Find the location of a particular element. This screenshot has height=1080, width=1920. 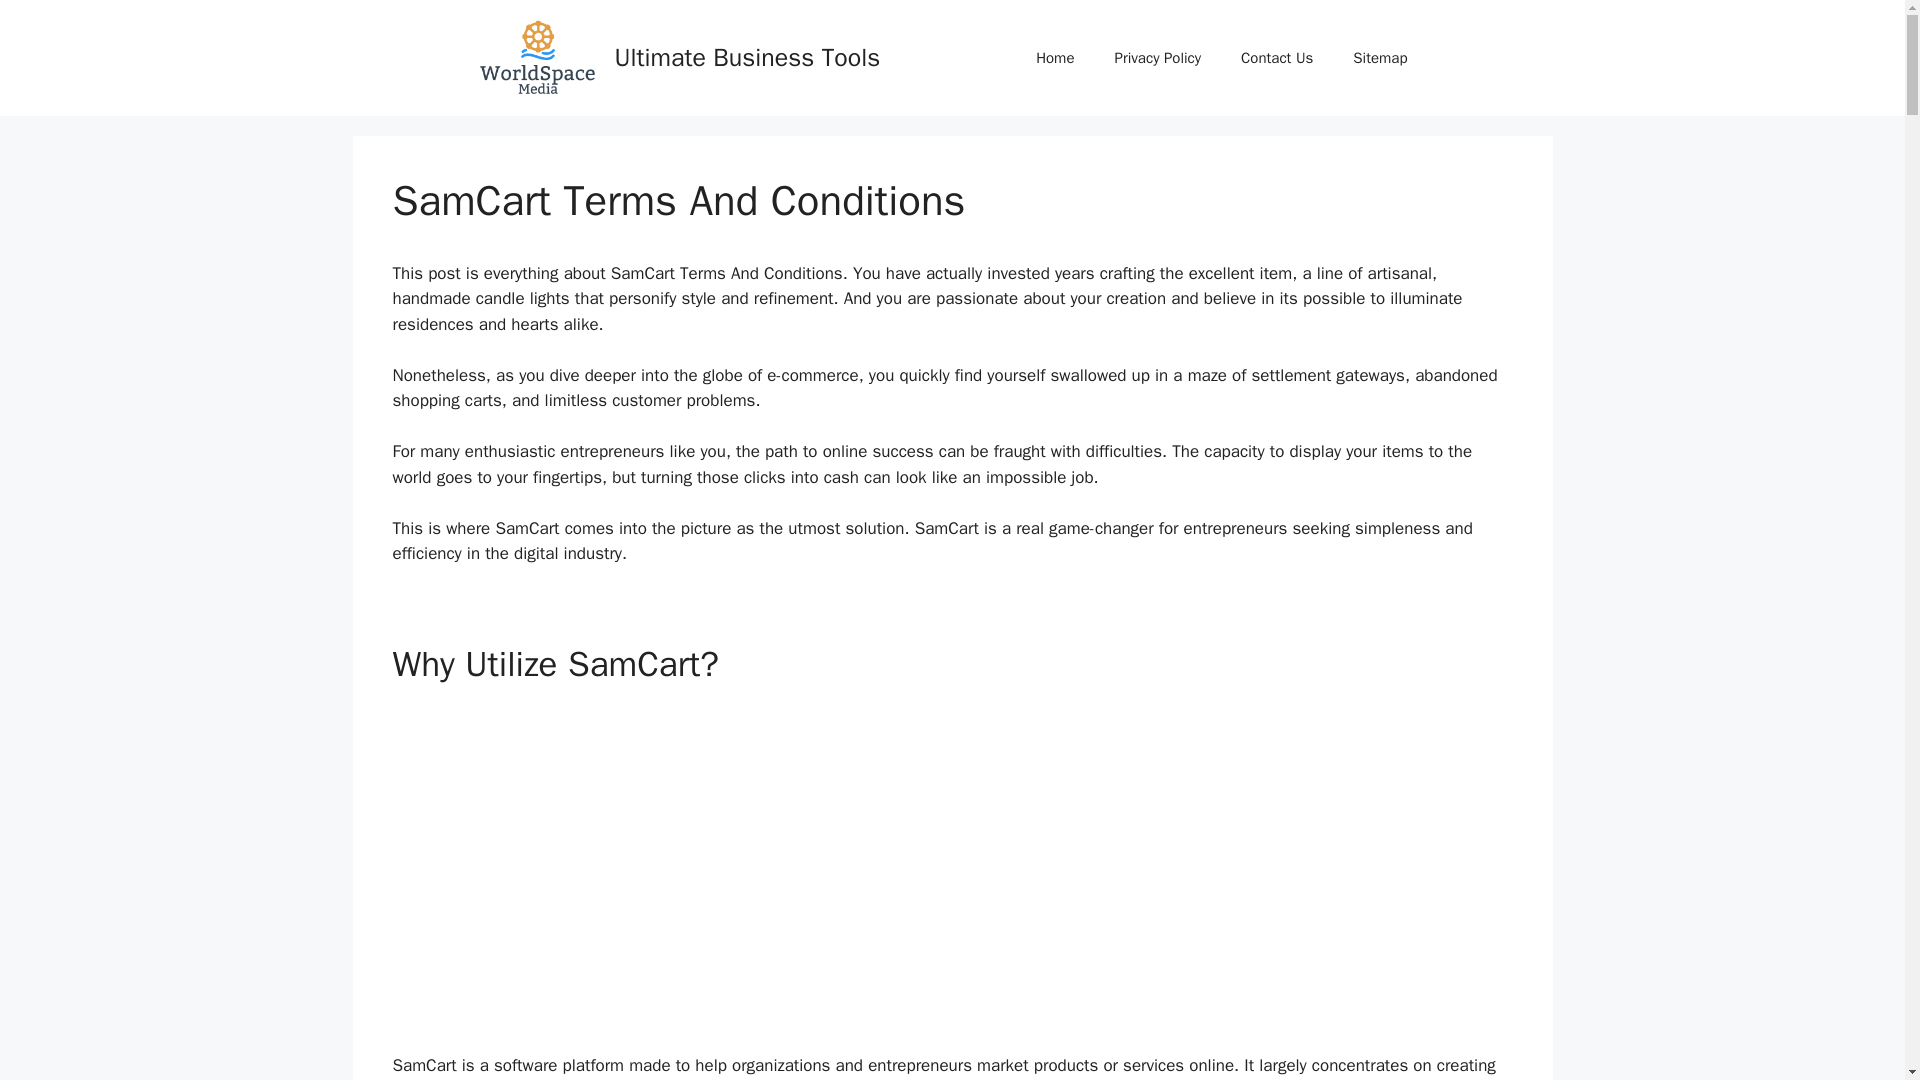

Privacy Policy is located at coordinates (1158, 58).